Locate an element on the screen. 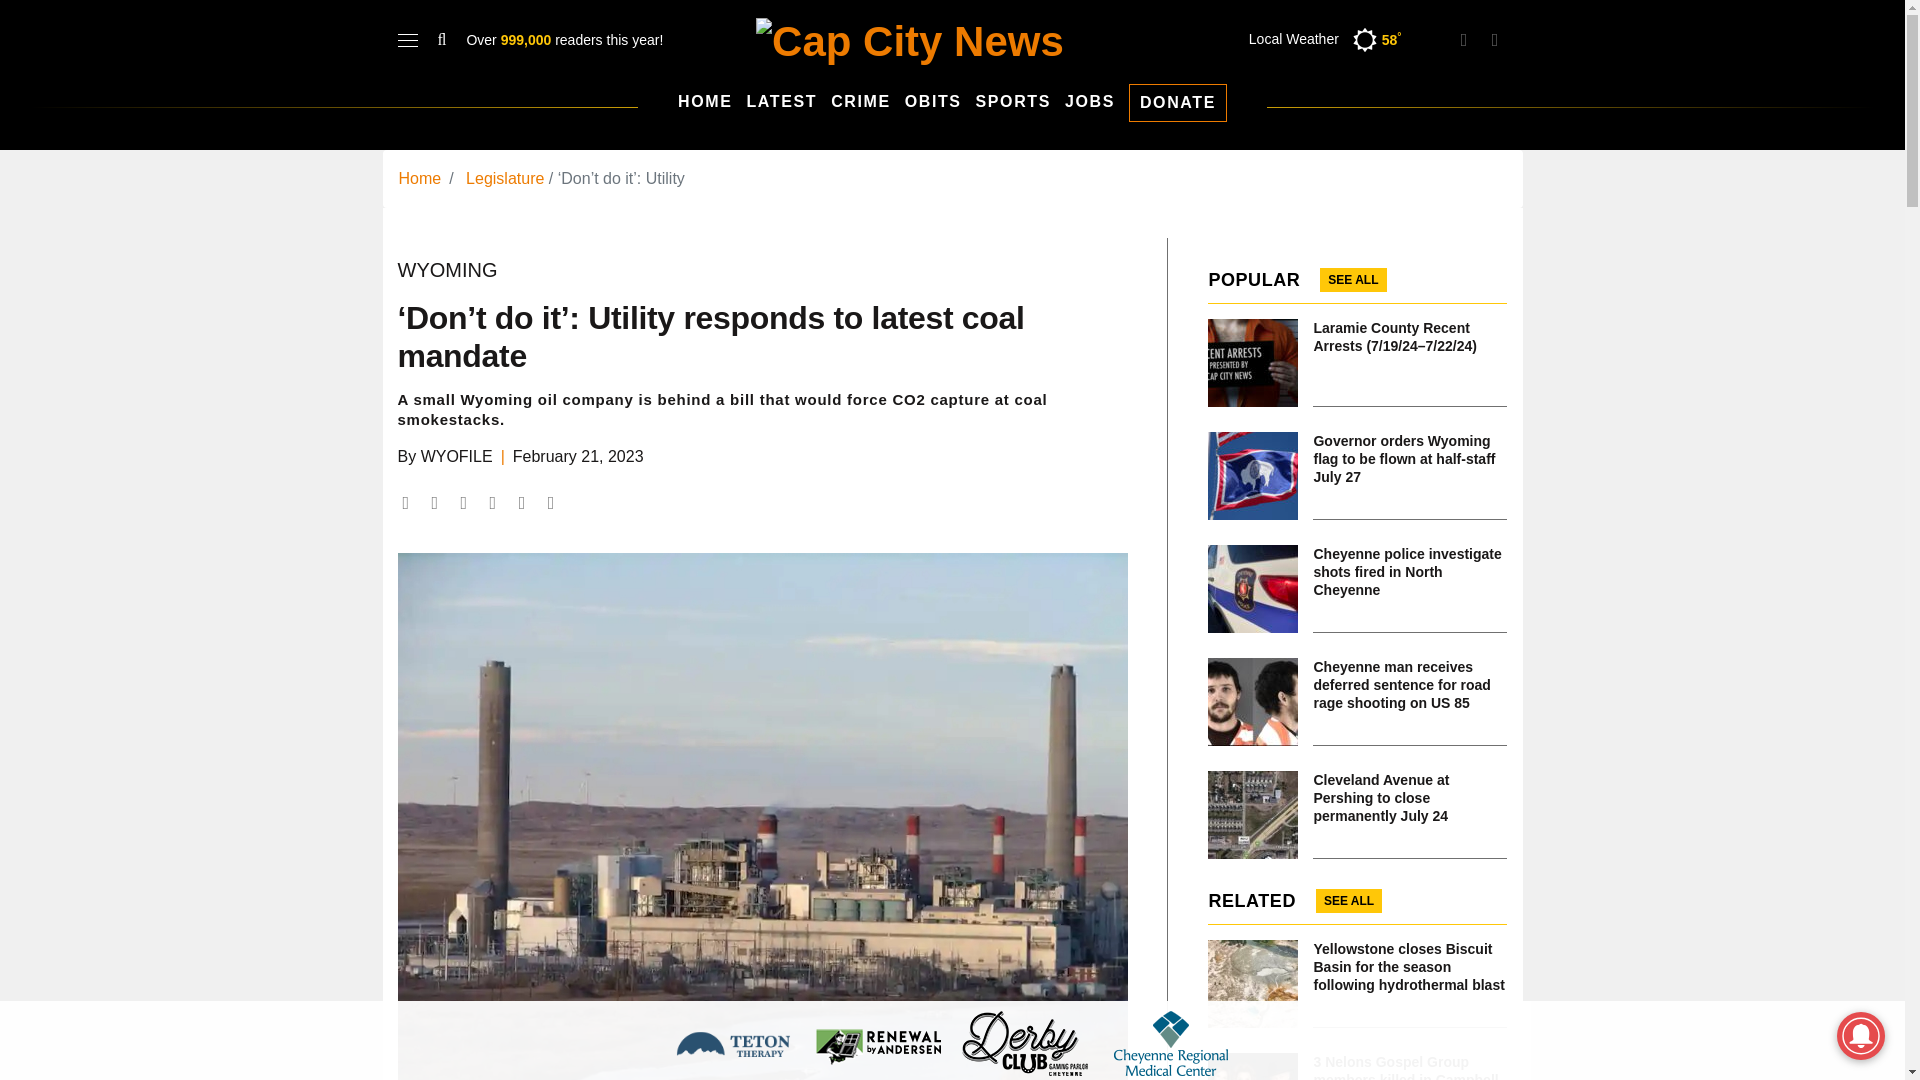  Latest is located at coordinates (782, 102).